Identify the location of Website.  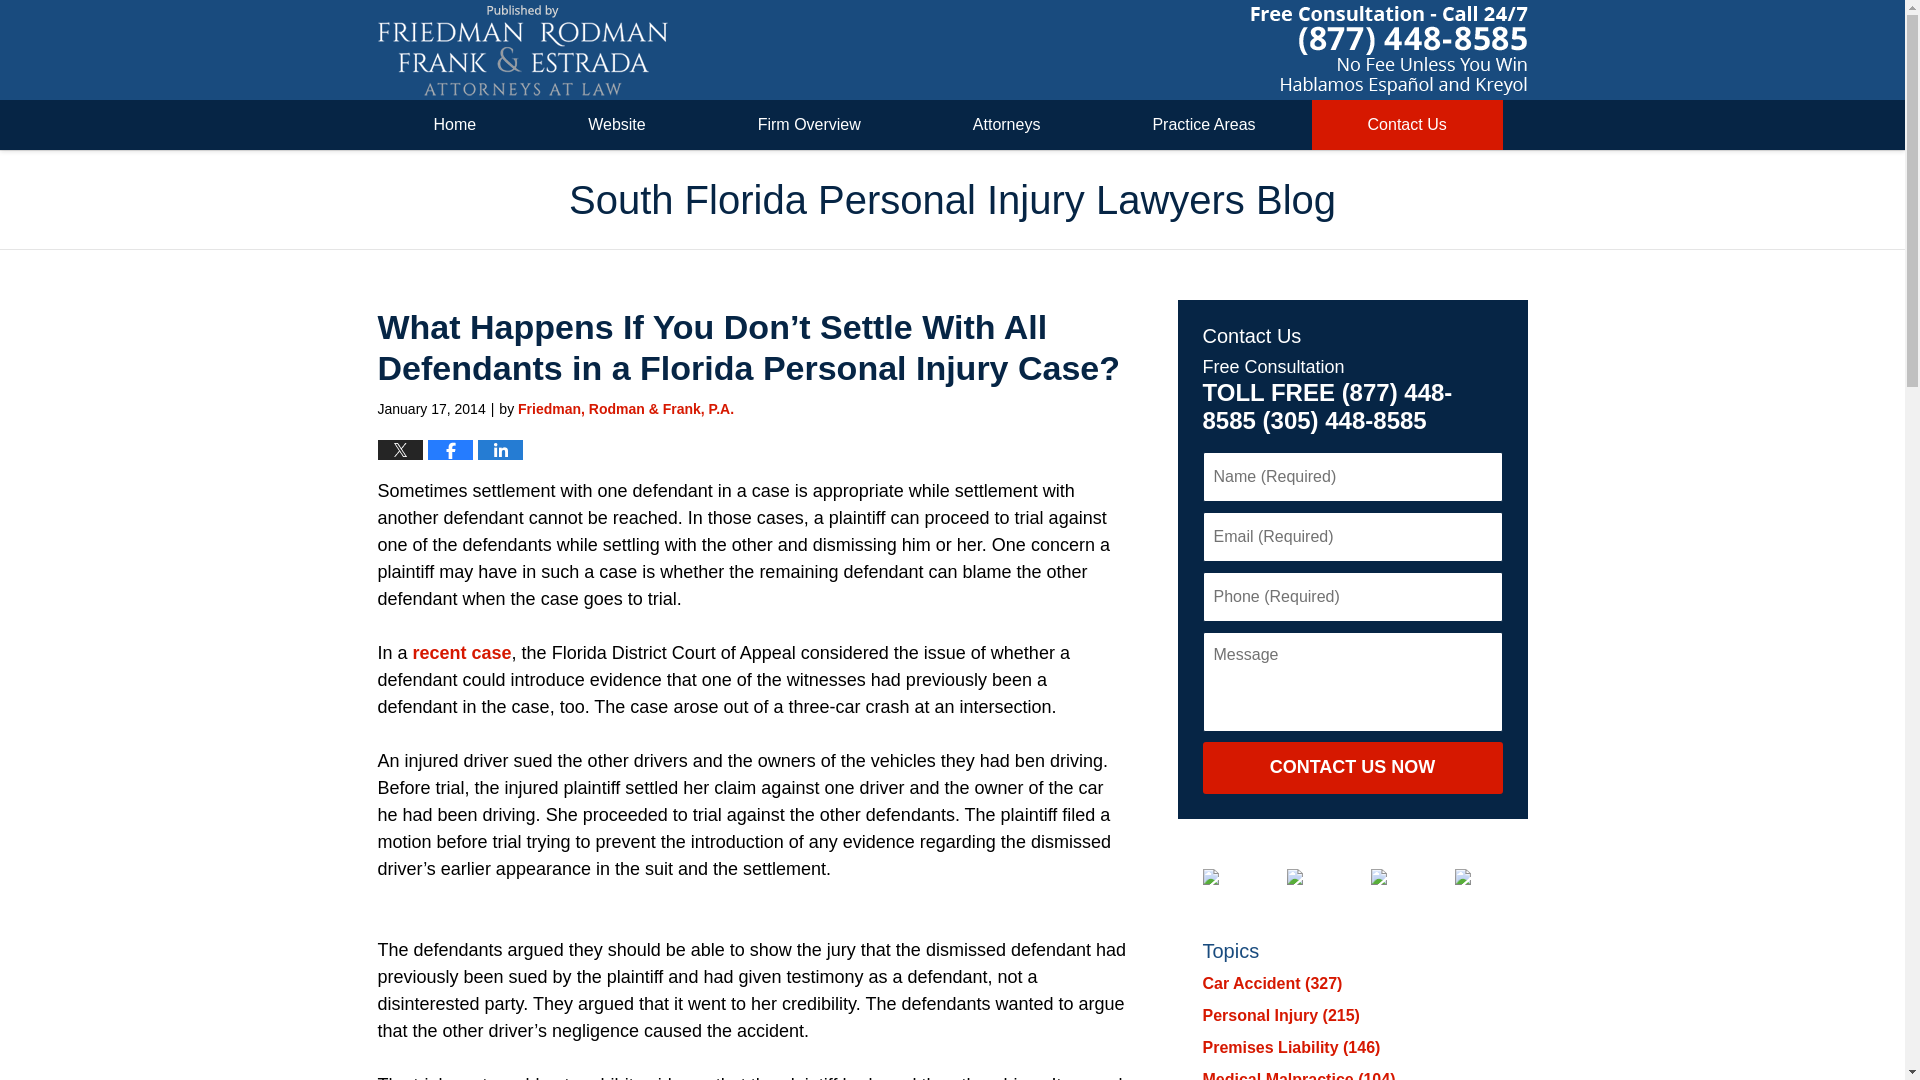
(616, 125).